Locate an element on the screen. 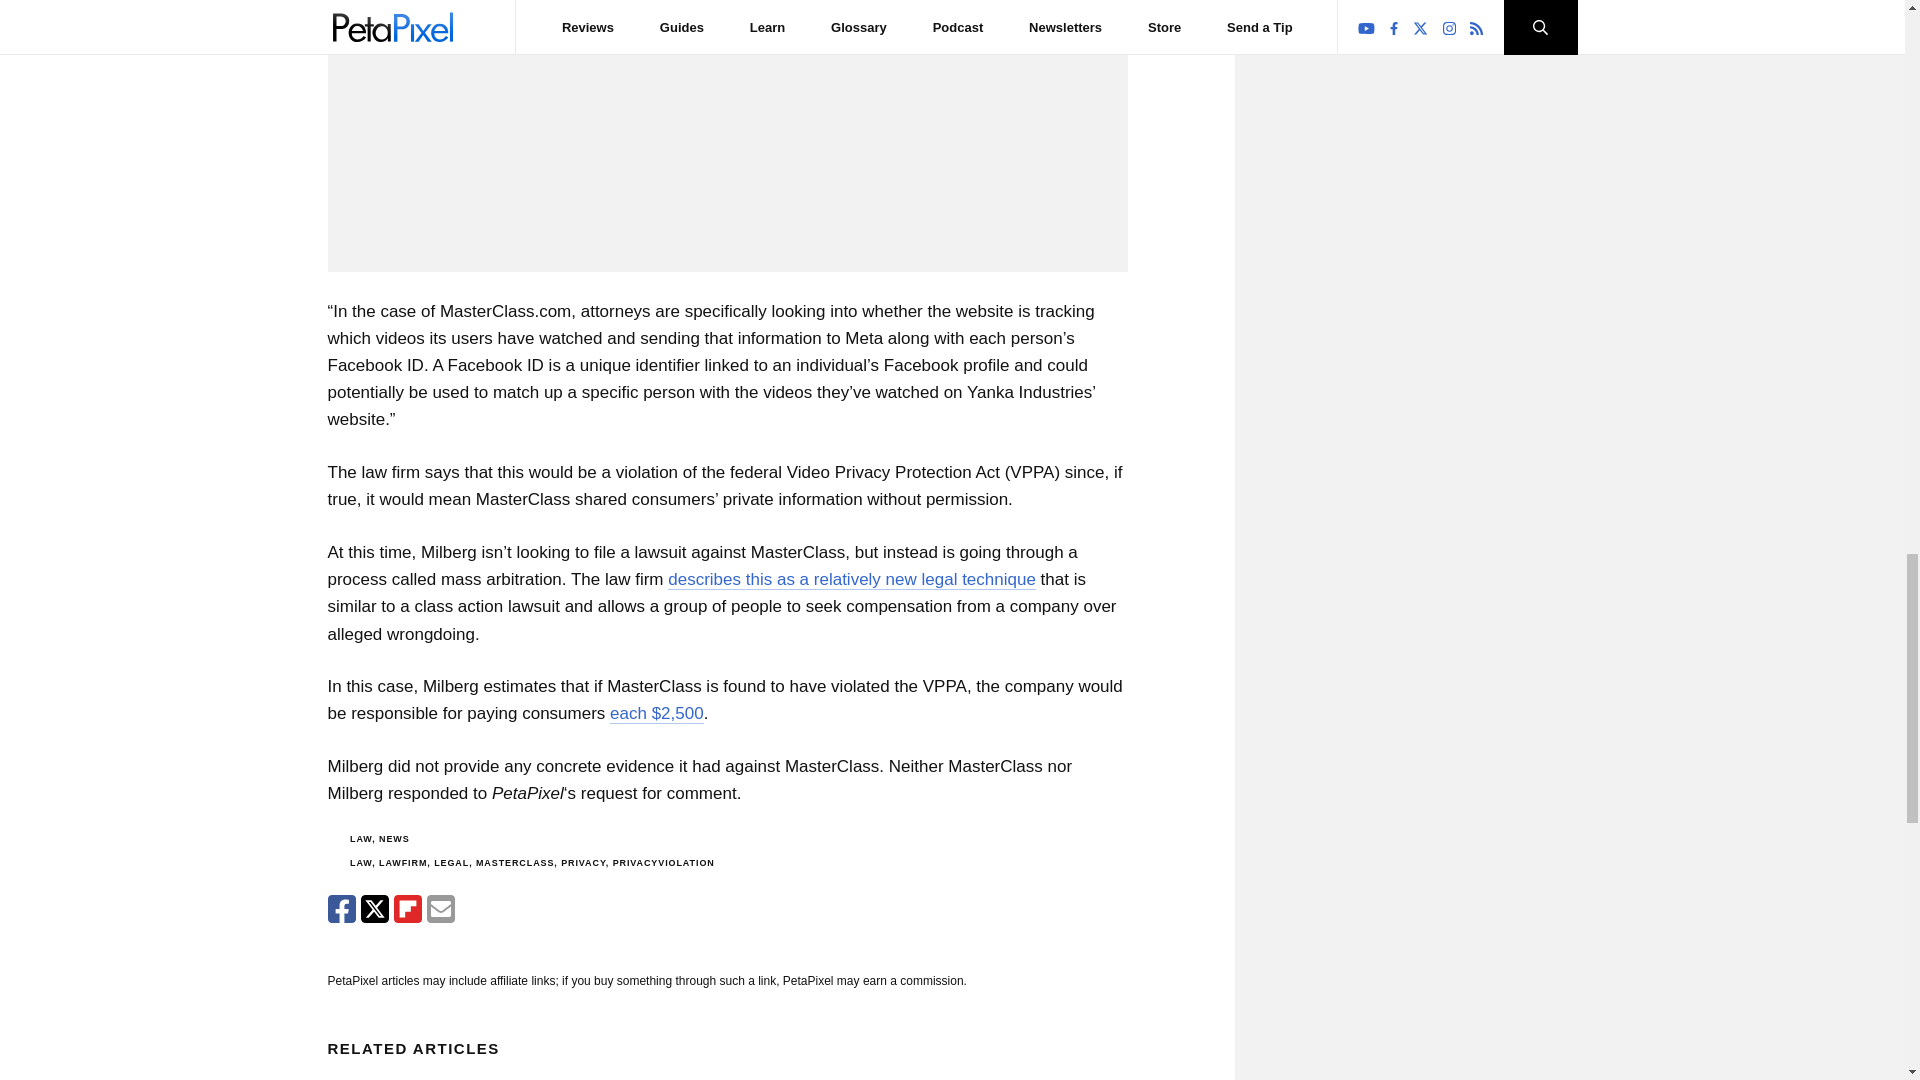  Share on Flipboard is located at coordinates (408, 909).